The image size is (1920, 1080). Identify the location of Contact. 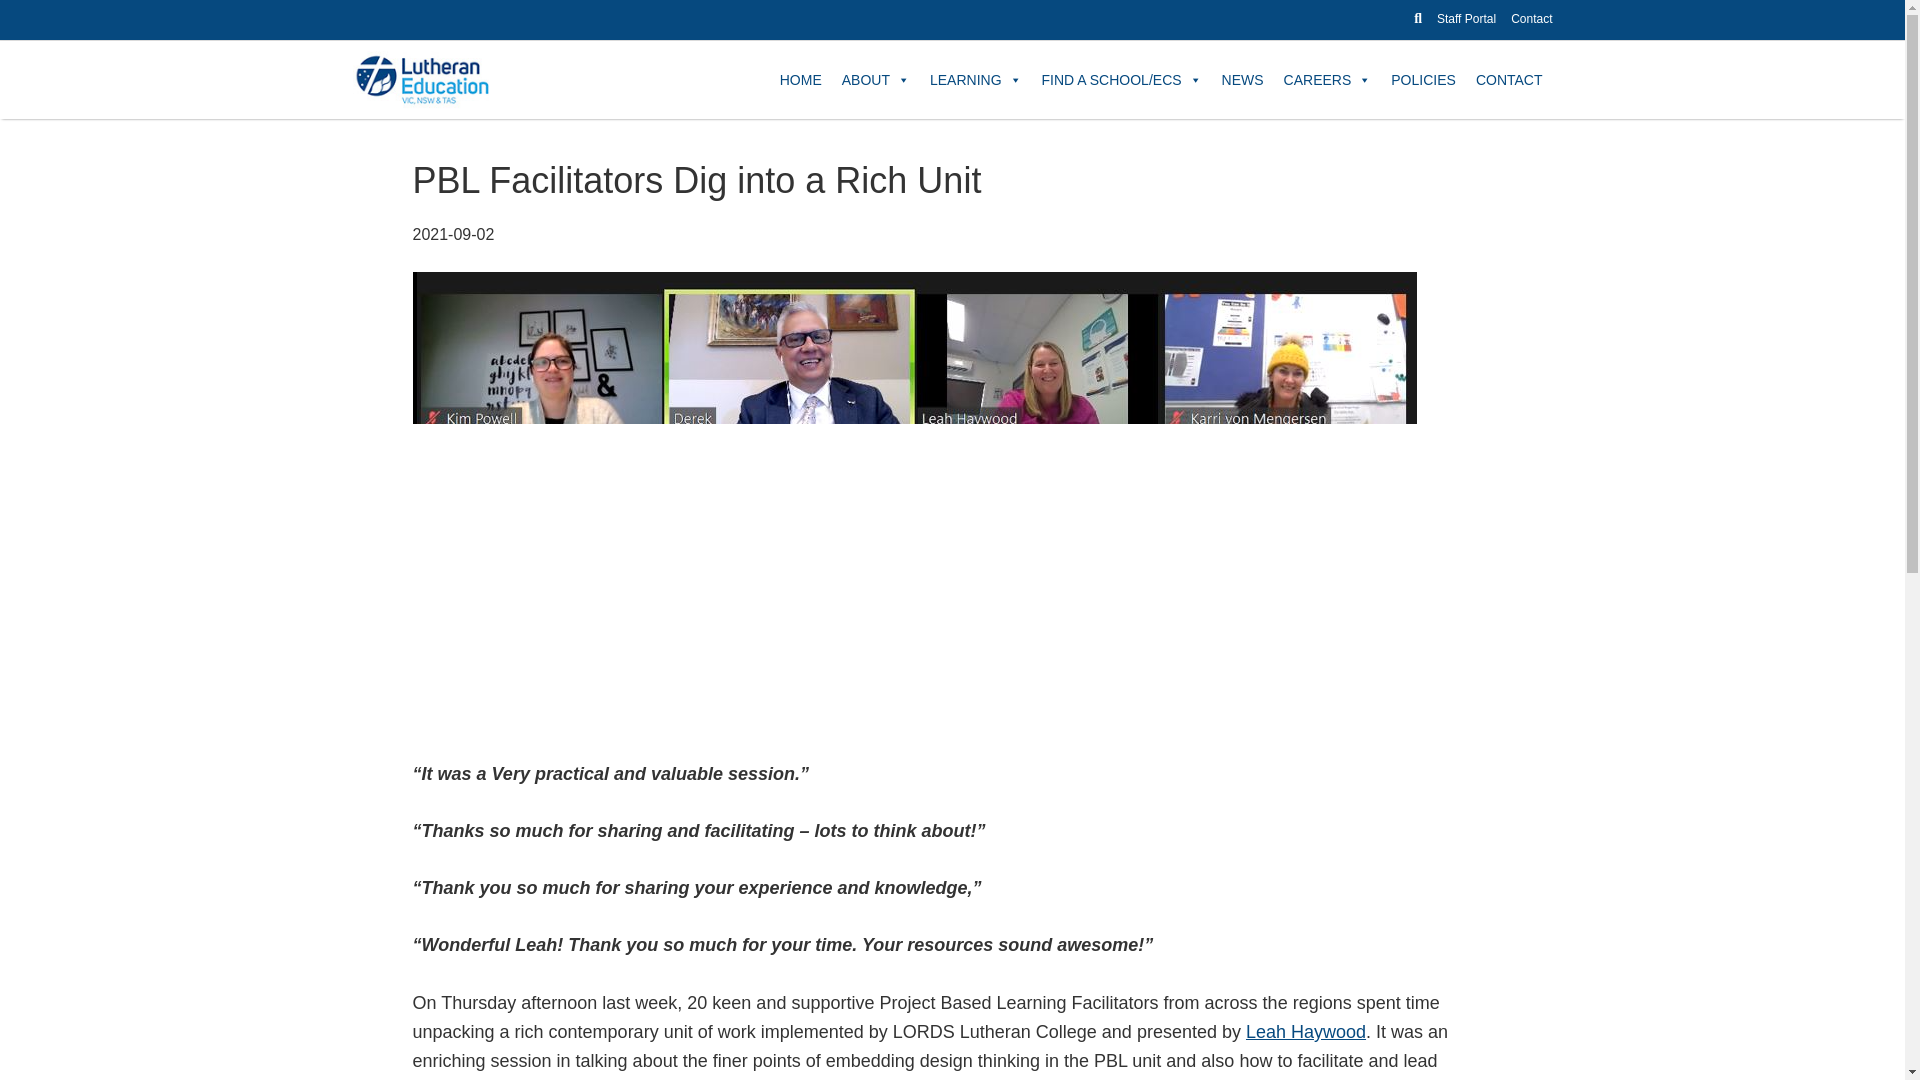
(1531, 18).